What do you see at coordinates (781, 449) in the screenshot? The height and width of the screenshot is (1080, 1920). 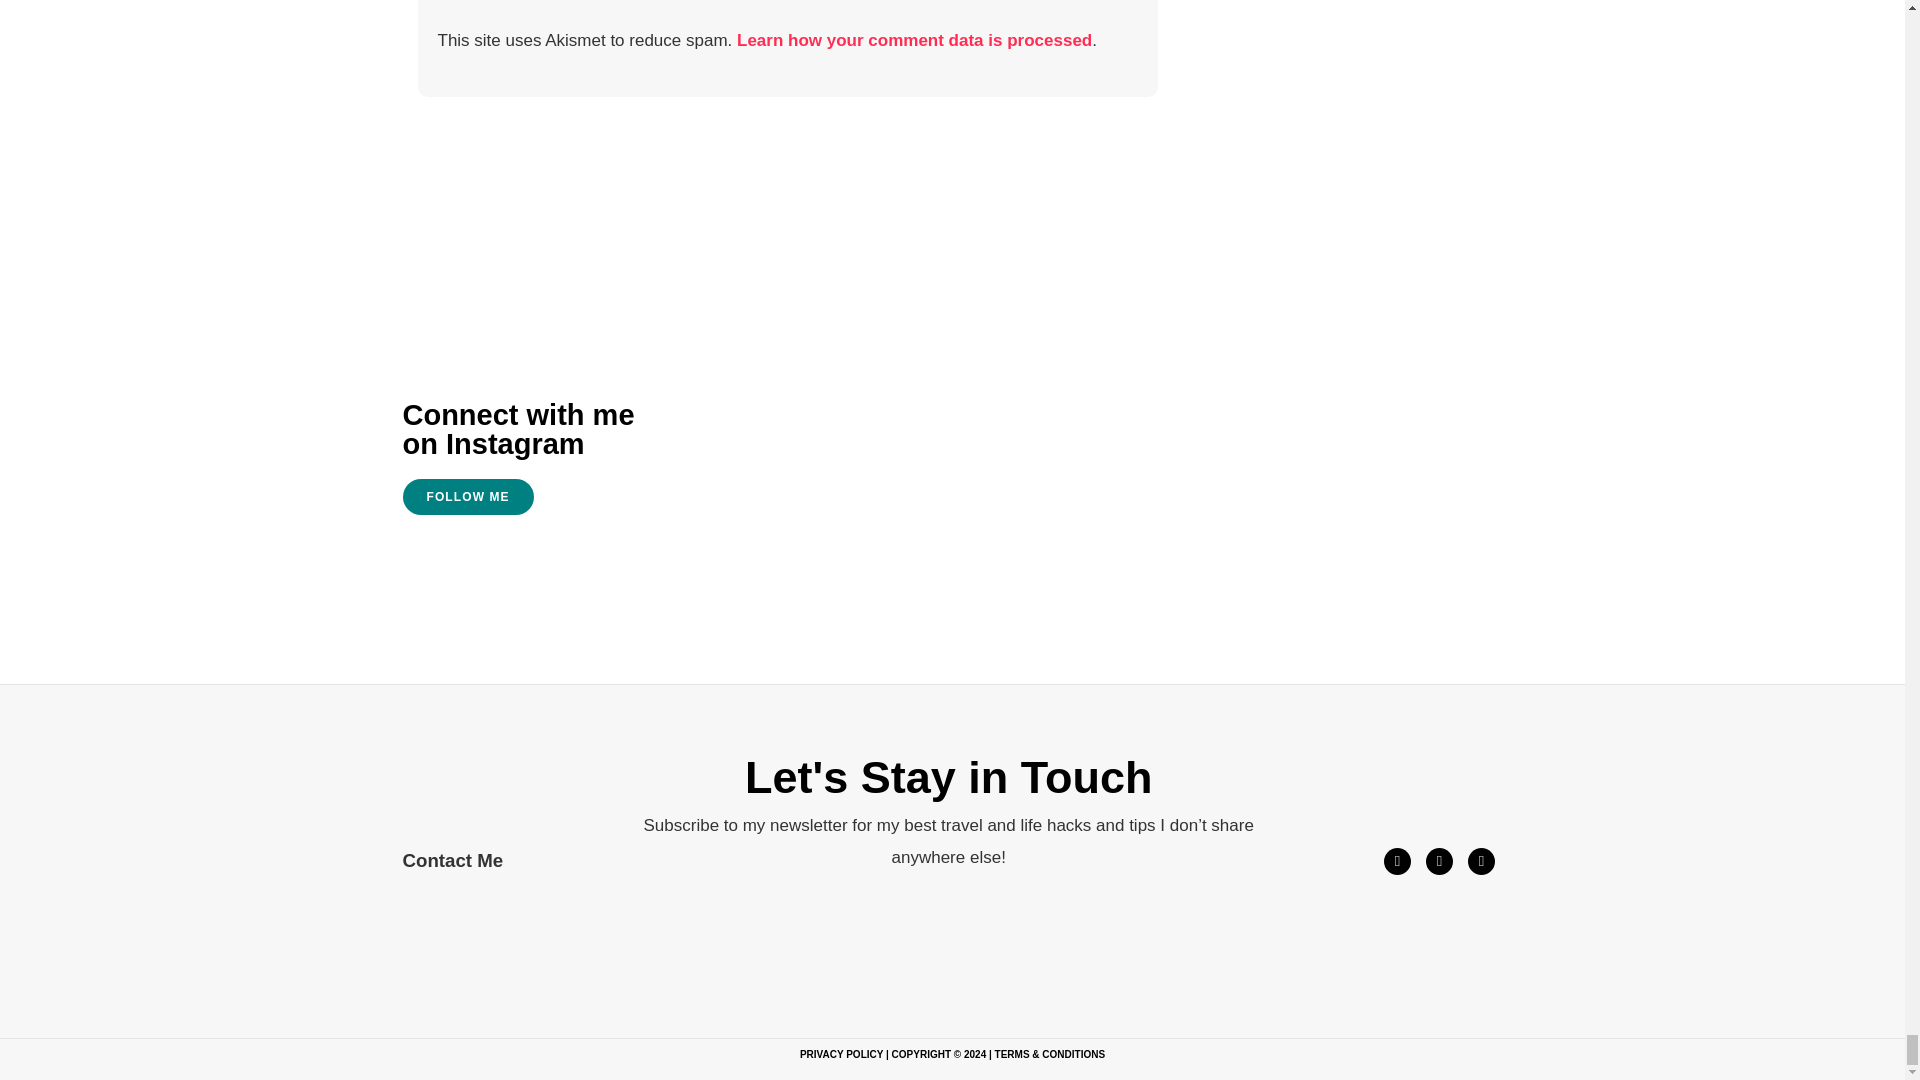 I see `bluebonnet-sunrise-texas` at bounding box center [781, 449].